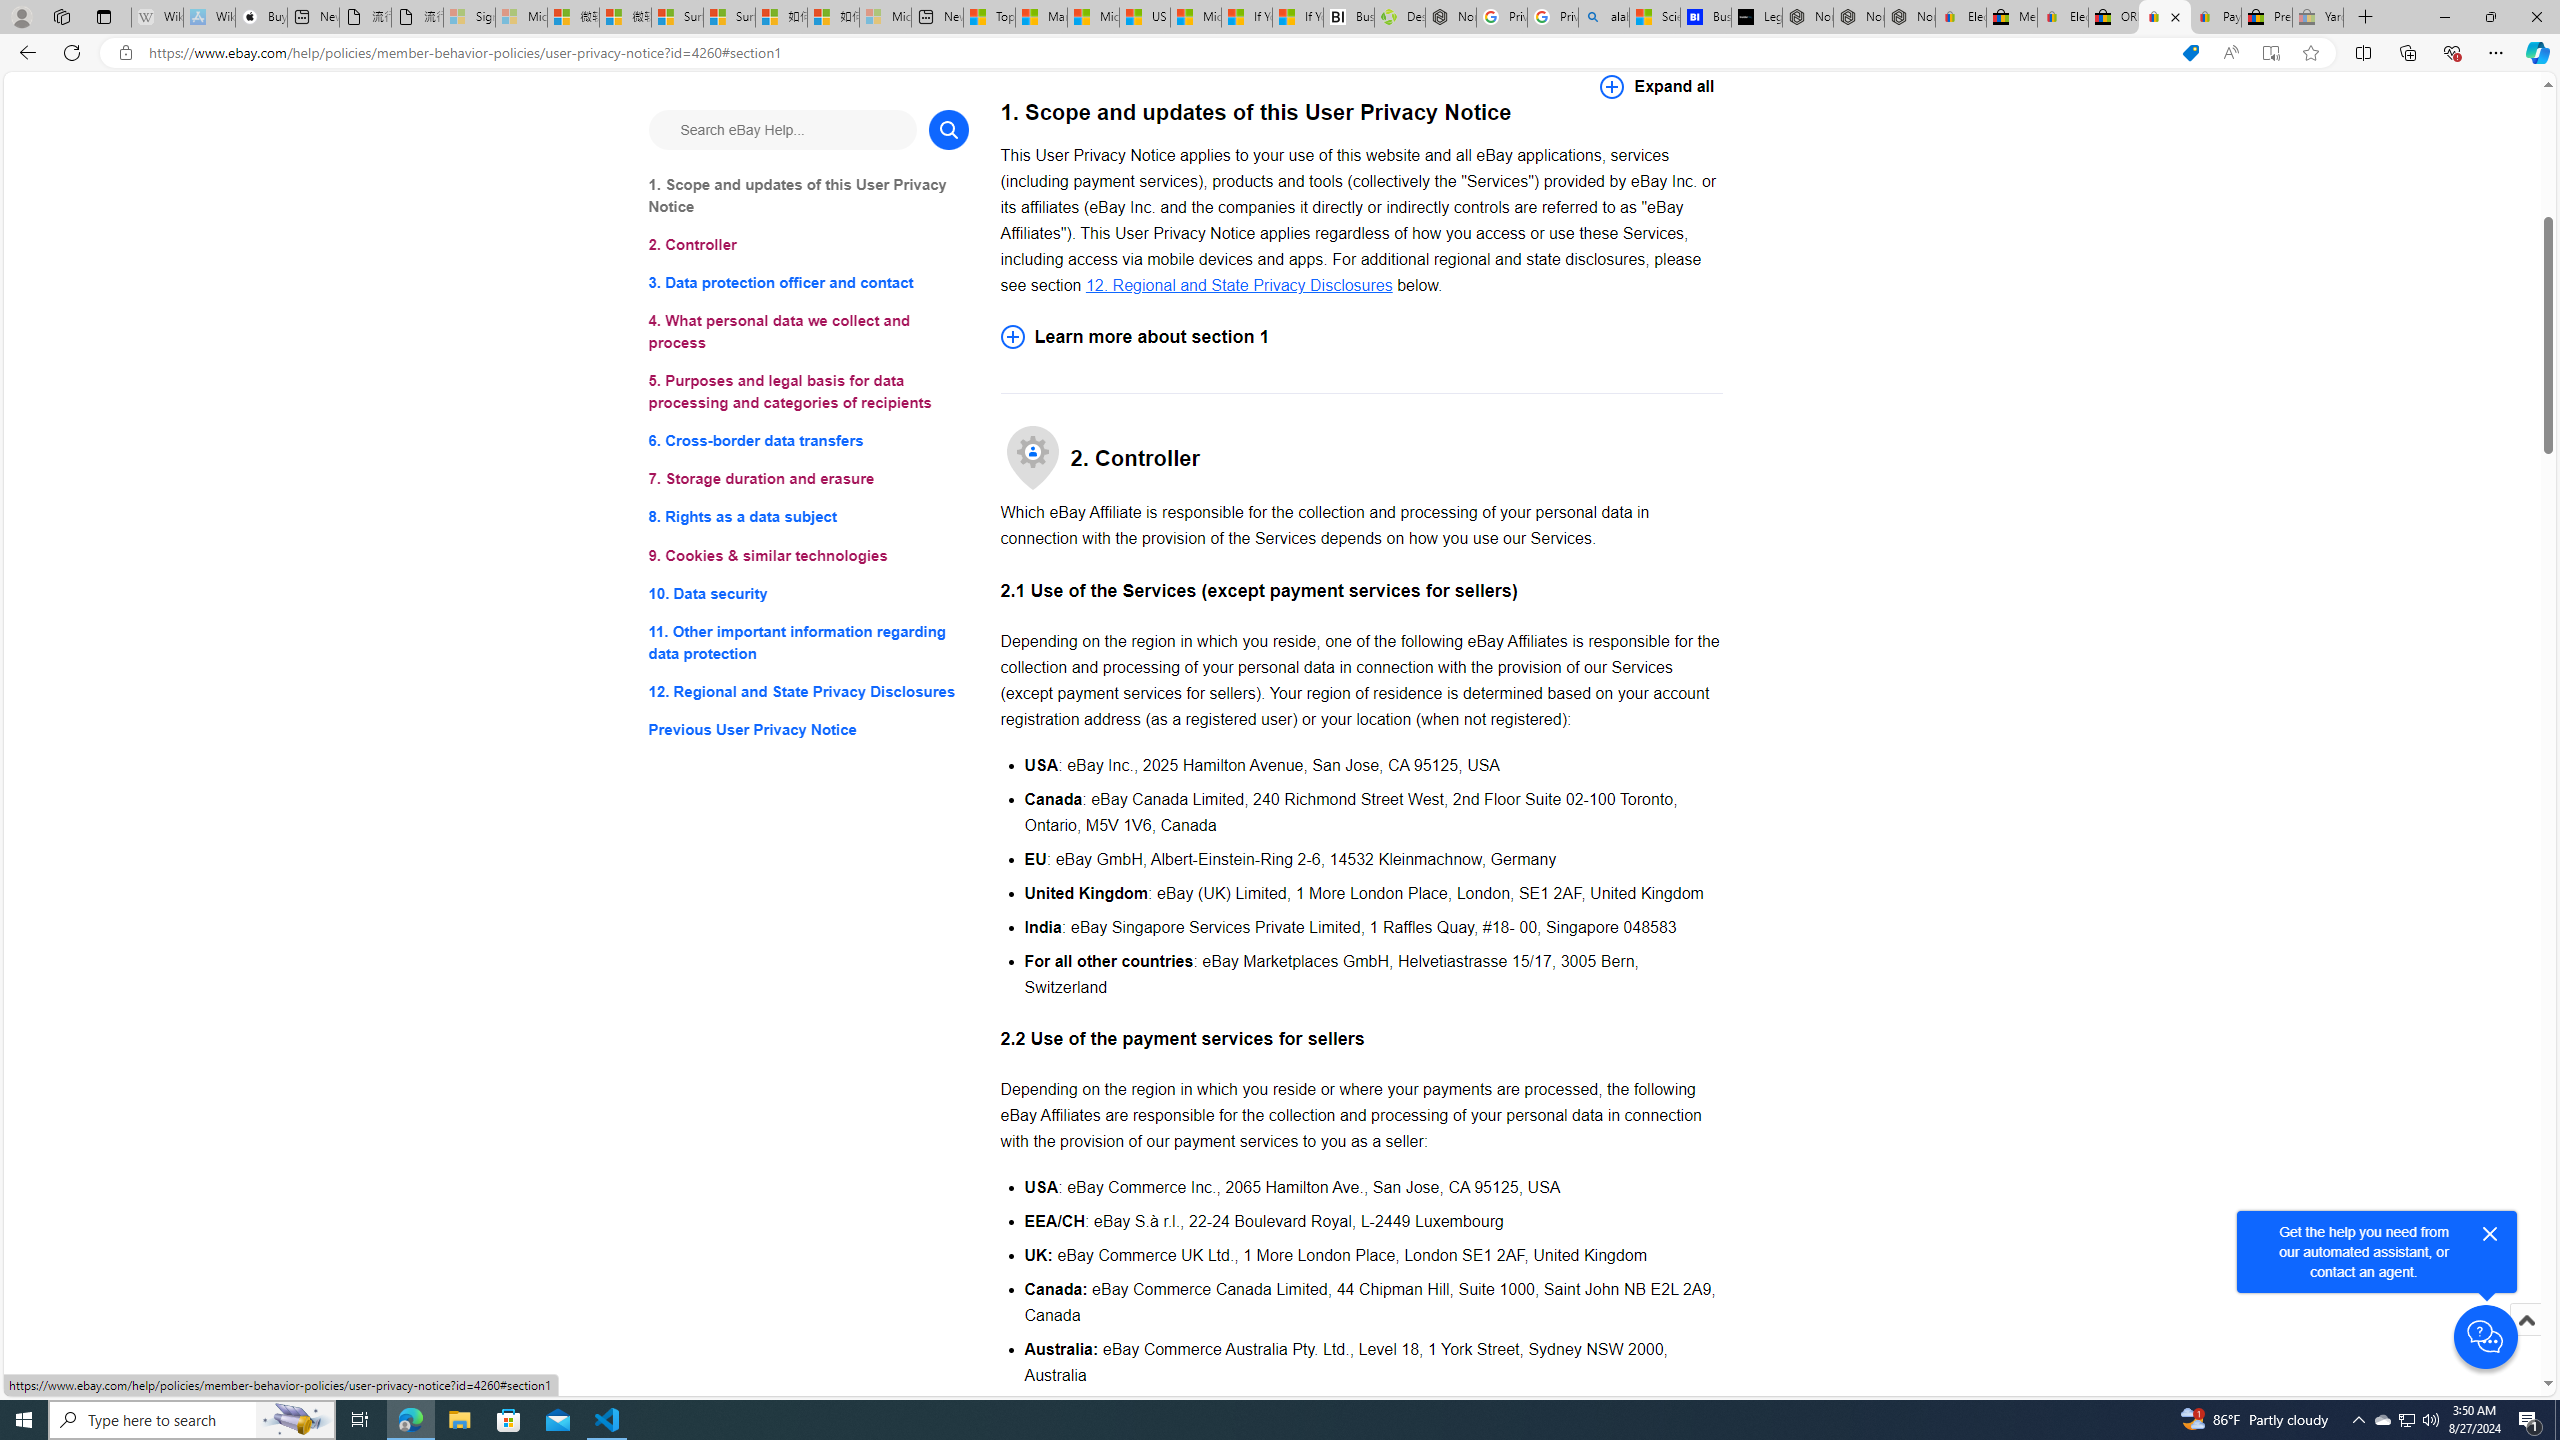 Image resolution: width=2560 pixels, height=1440 pixels. I want to click on Electronics, Cars, Fashion, Collectibles & More | eBay, so click(2063, 17).